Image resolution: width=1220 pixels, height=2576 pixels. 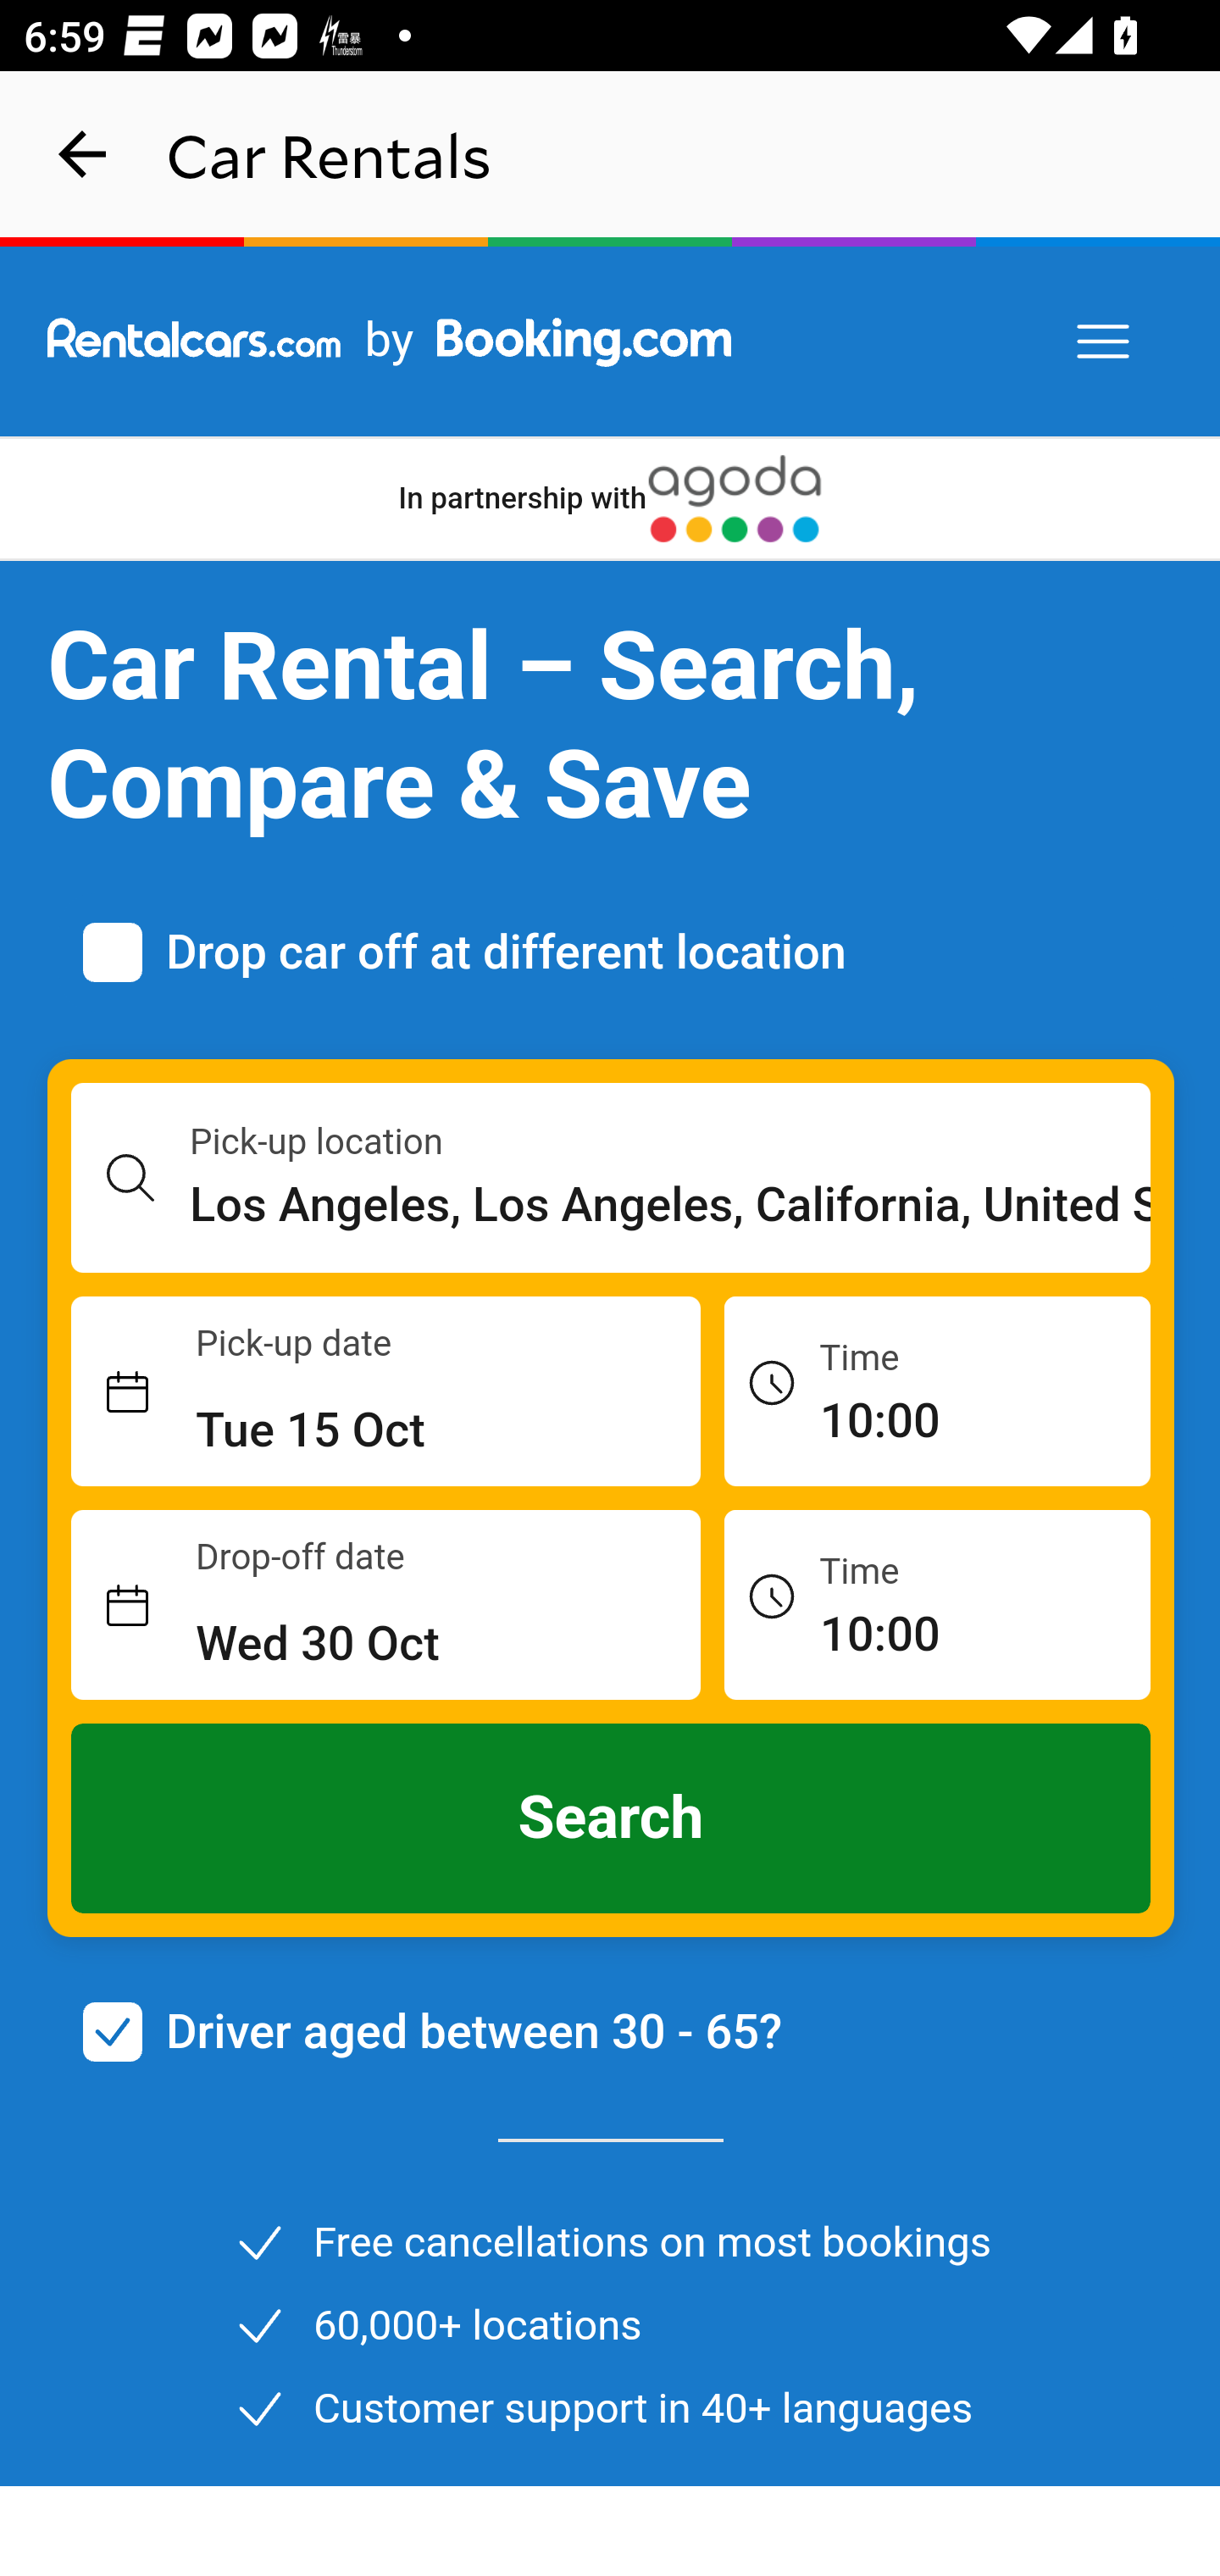 I want to click on navigation_button, so click(x=83, y=154).